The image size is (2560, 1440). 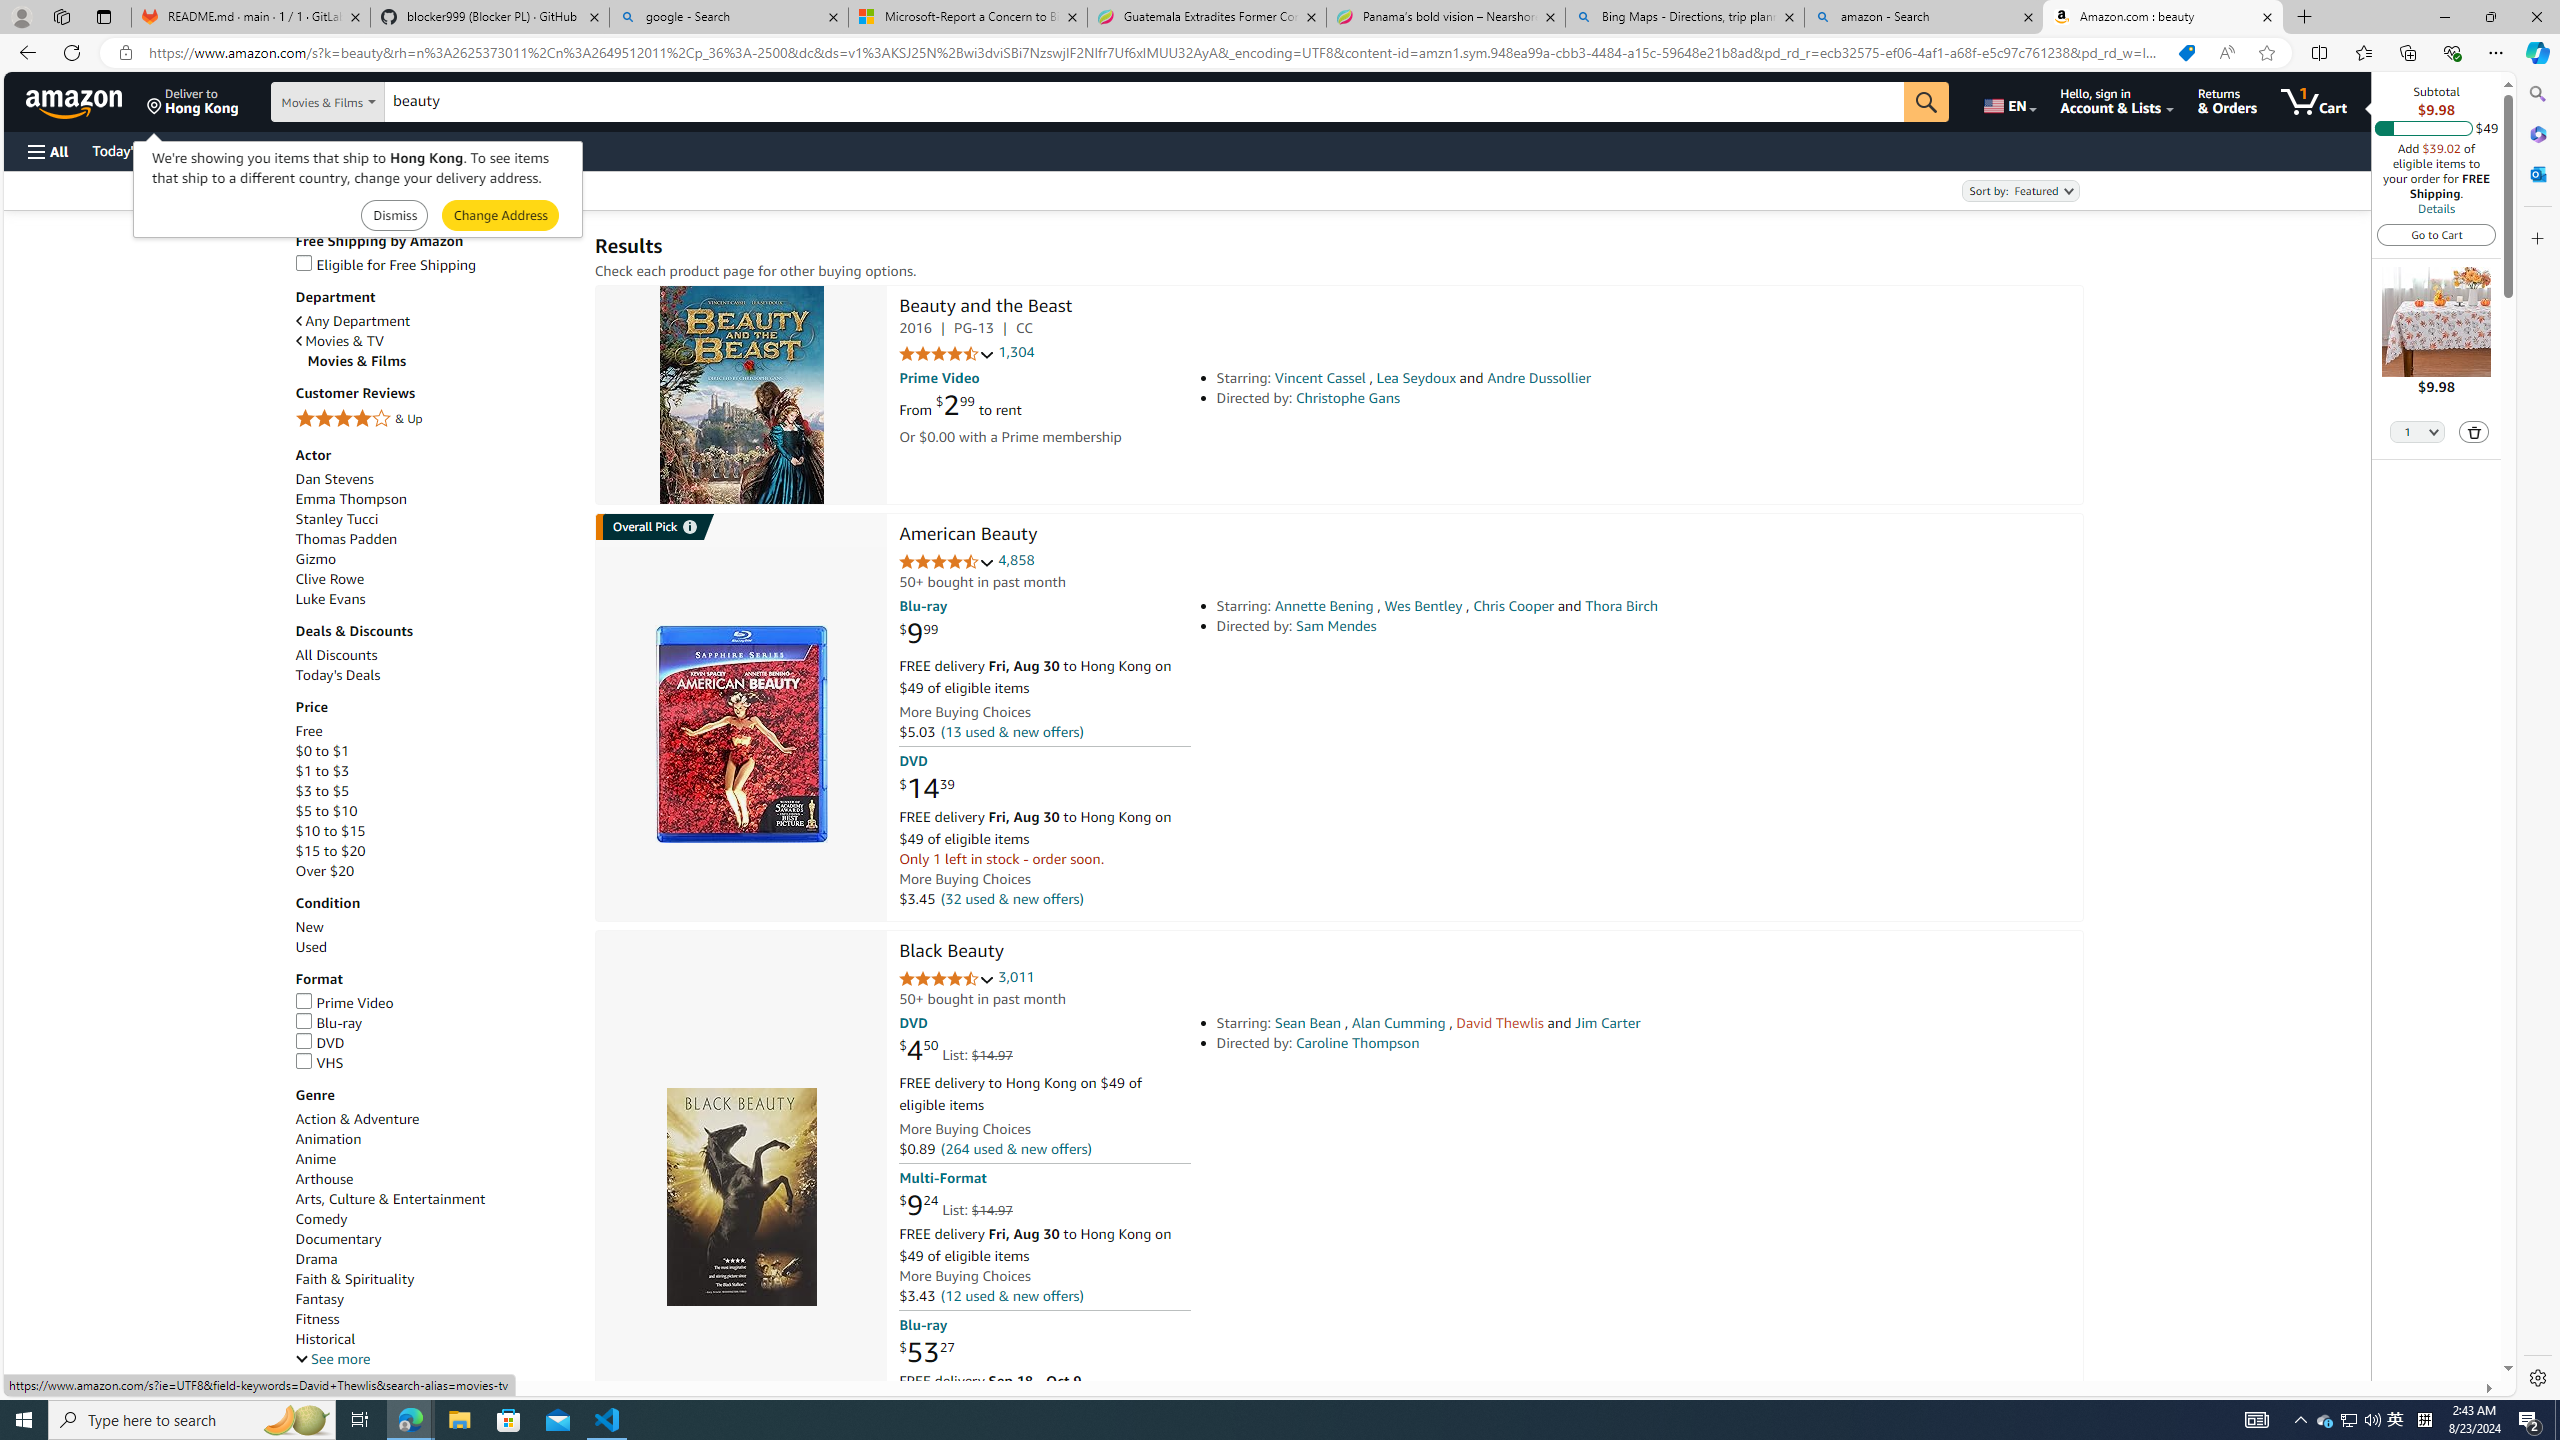 I want to click on Anime, so click(x=316, y=1160).